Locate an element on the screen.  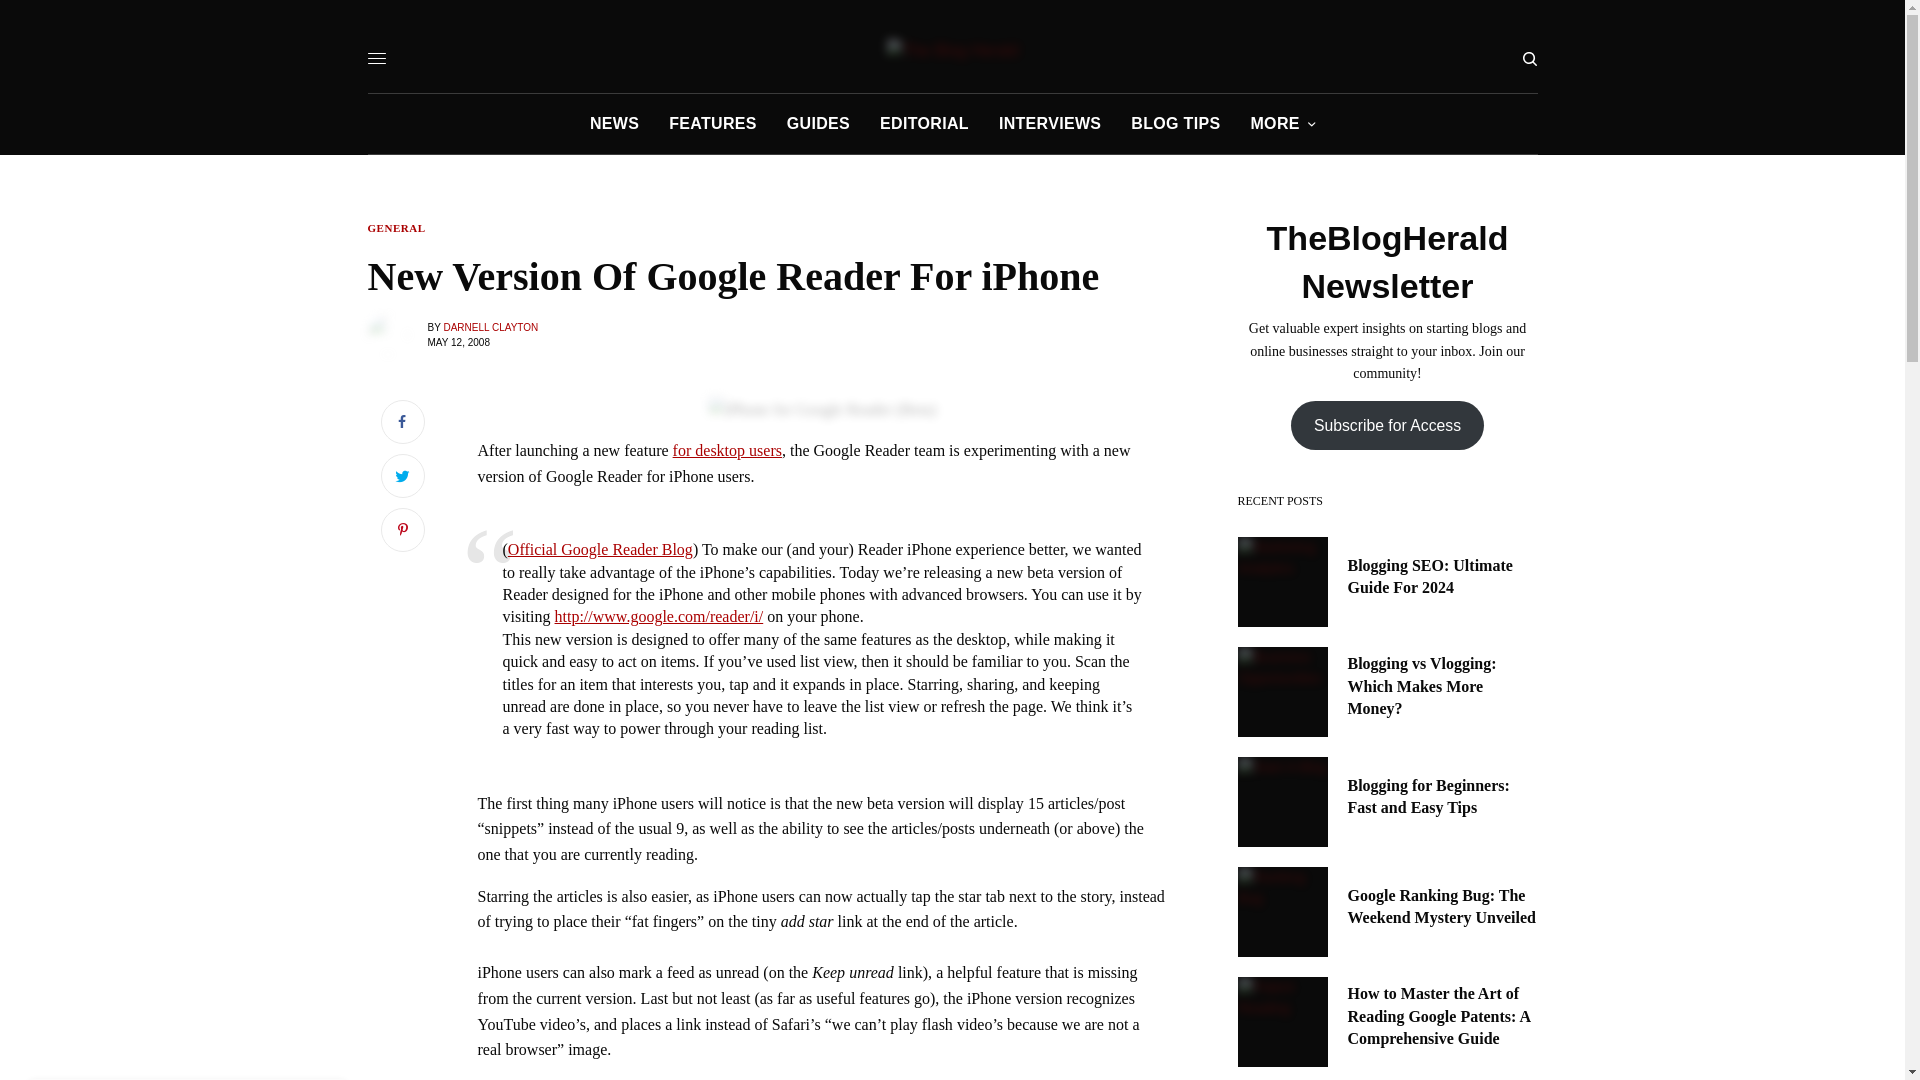
Google Ranking Bug: The Weekend Mystery Unveiled is located at coordinates (1442, 906).